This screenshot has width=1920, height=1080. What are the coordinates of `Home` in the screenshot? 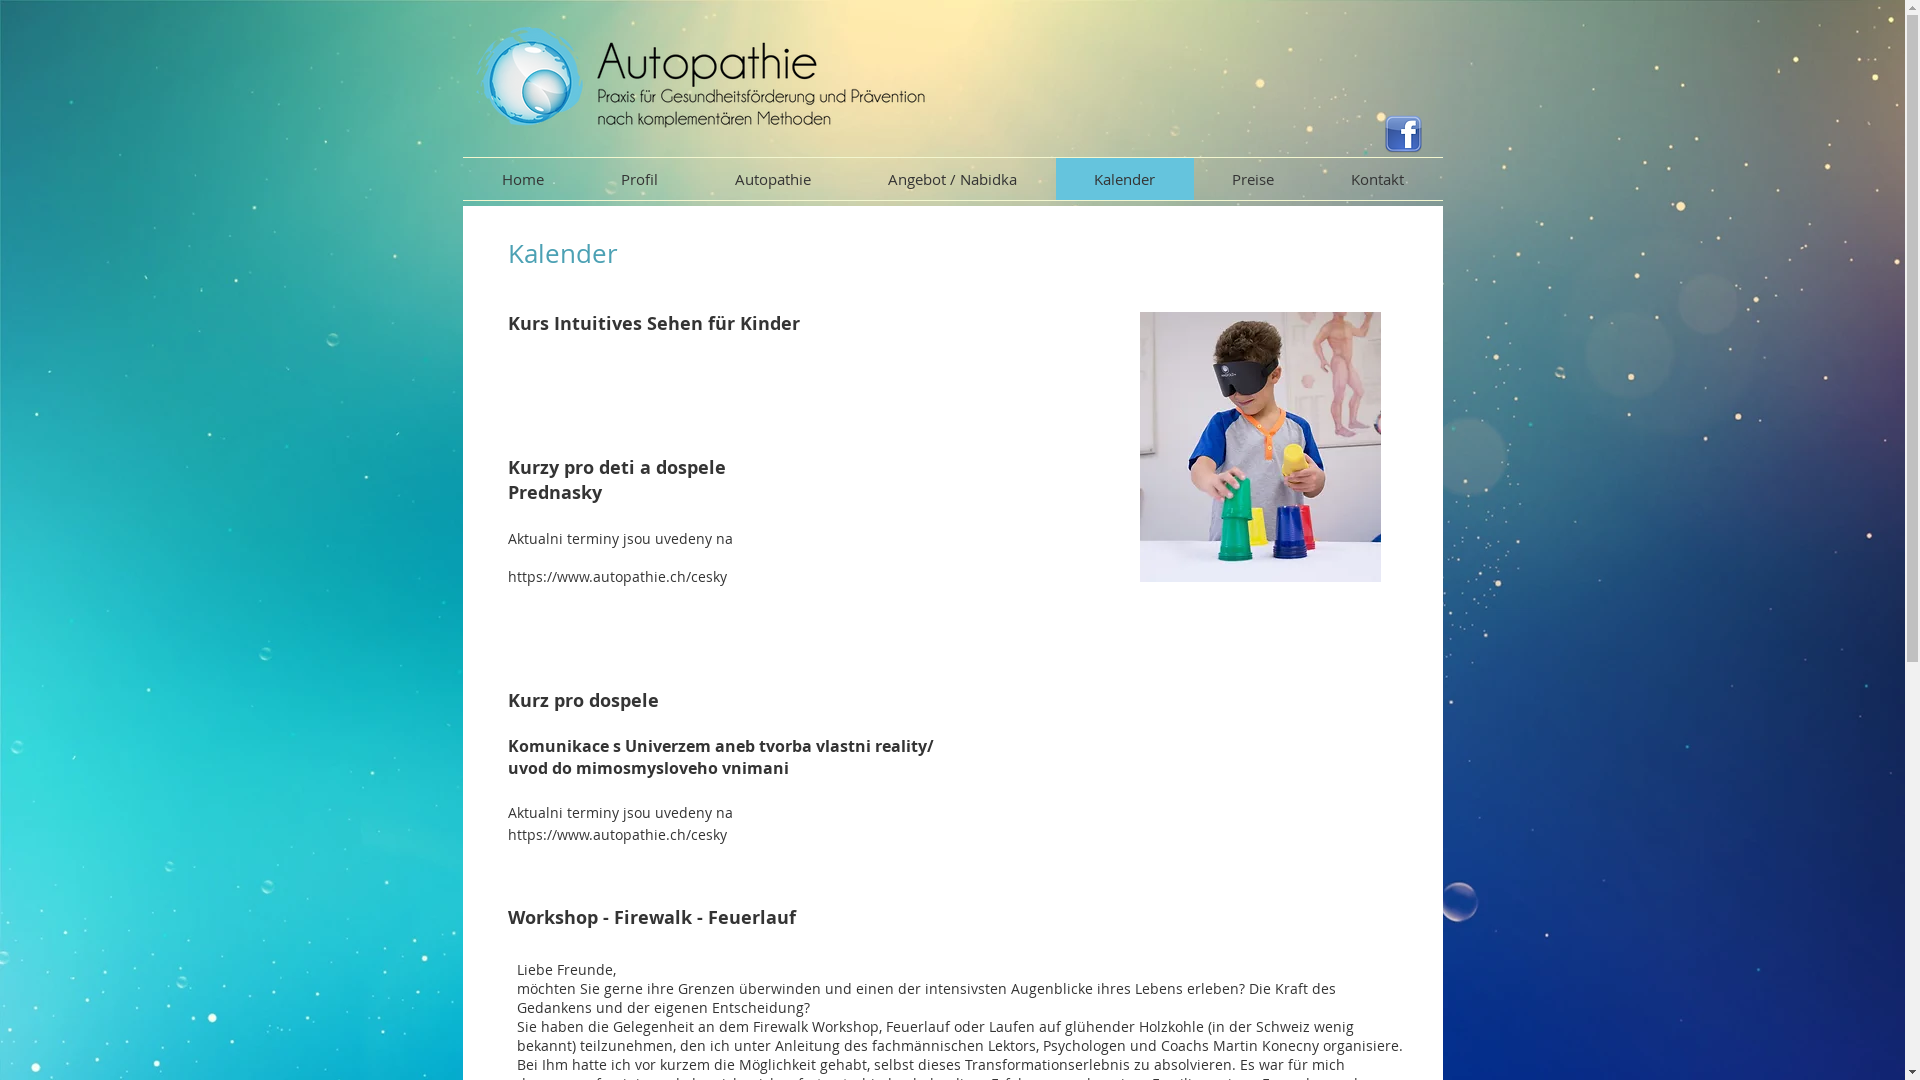 It's located at (522, 179).